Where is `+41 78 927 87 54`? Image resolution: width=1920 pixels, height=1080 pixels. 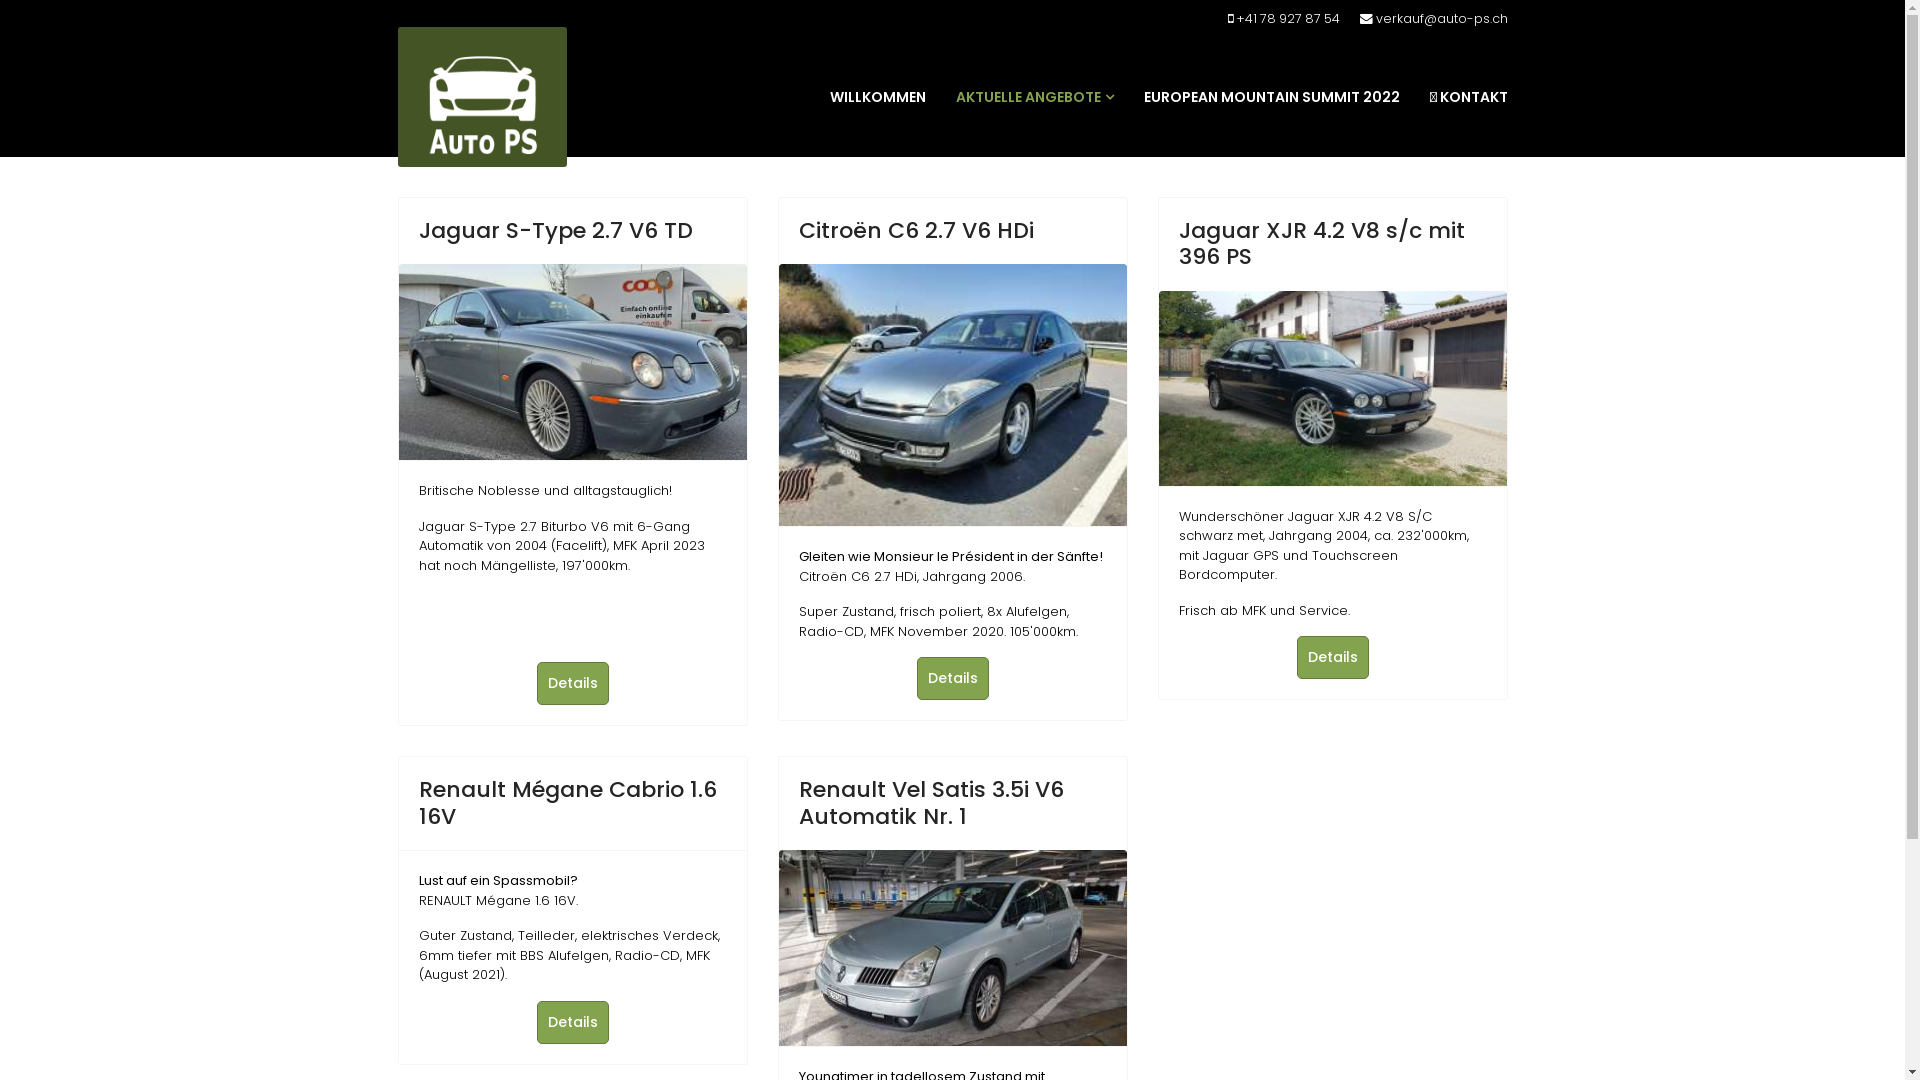 +41 78 927 87 54 is located at coordinates (1288, 18).